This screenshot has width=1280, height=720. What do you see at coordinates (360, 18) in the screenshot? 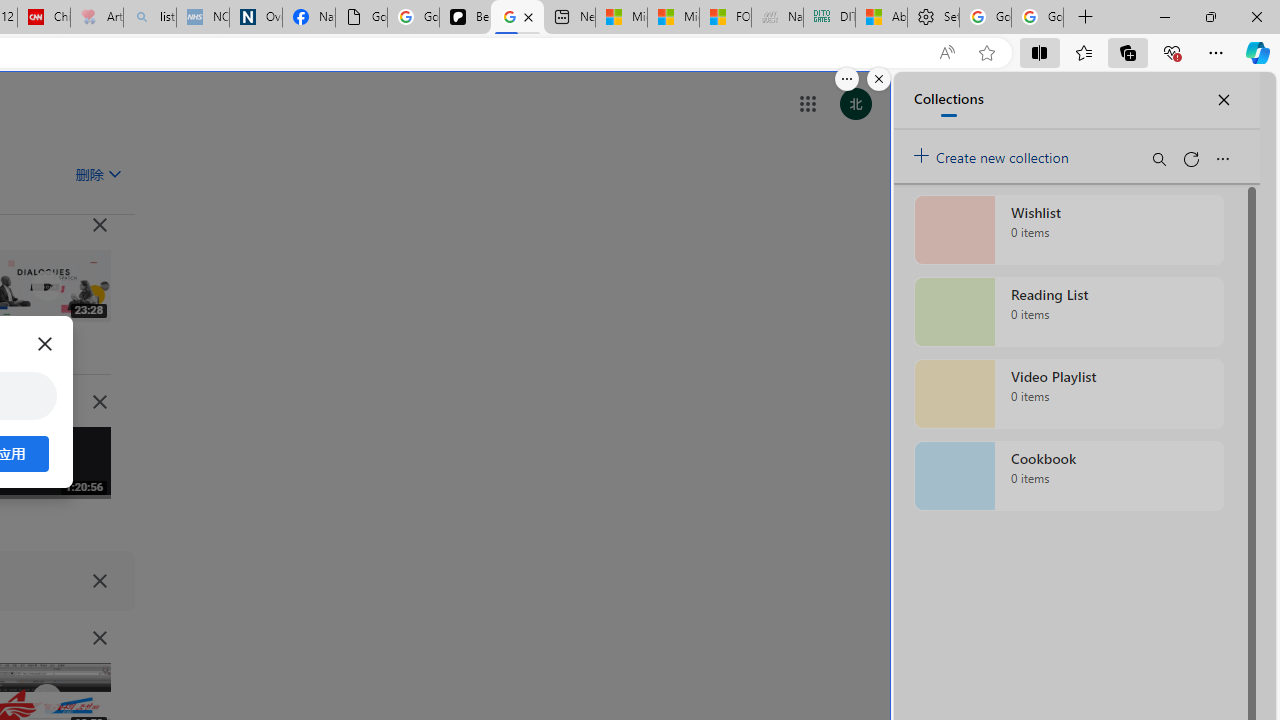
I see `Google Analytics Opt-out Browser Add-on Download Page` at bounding box center [360, 18].